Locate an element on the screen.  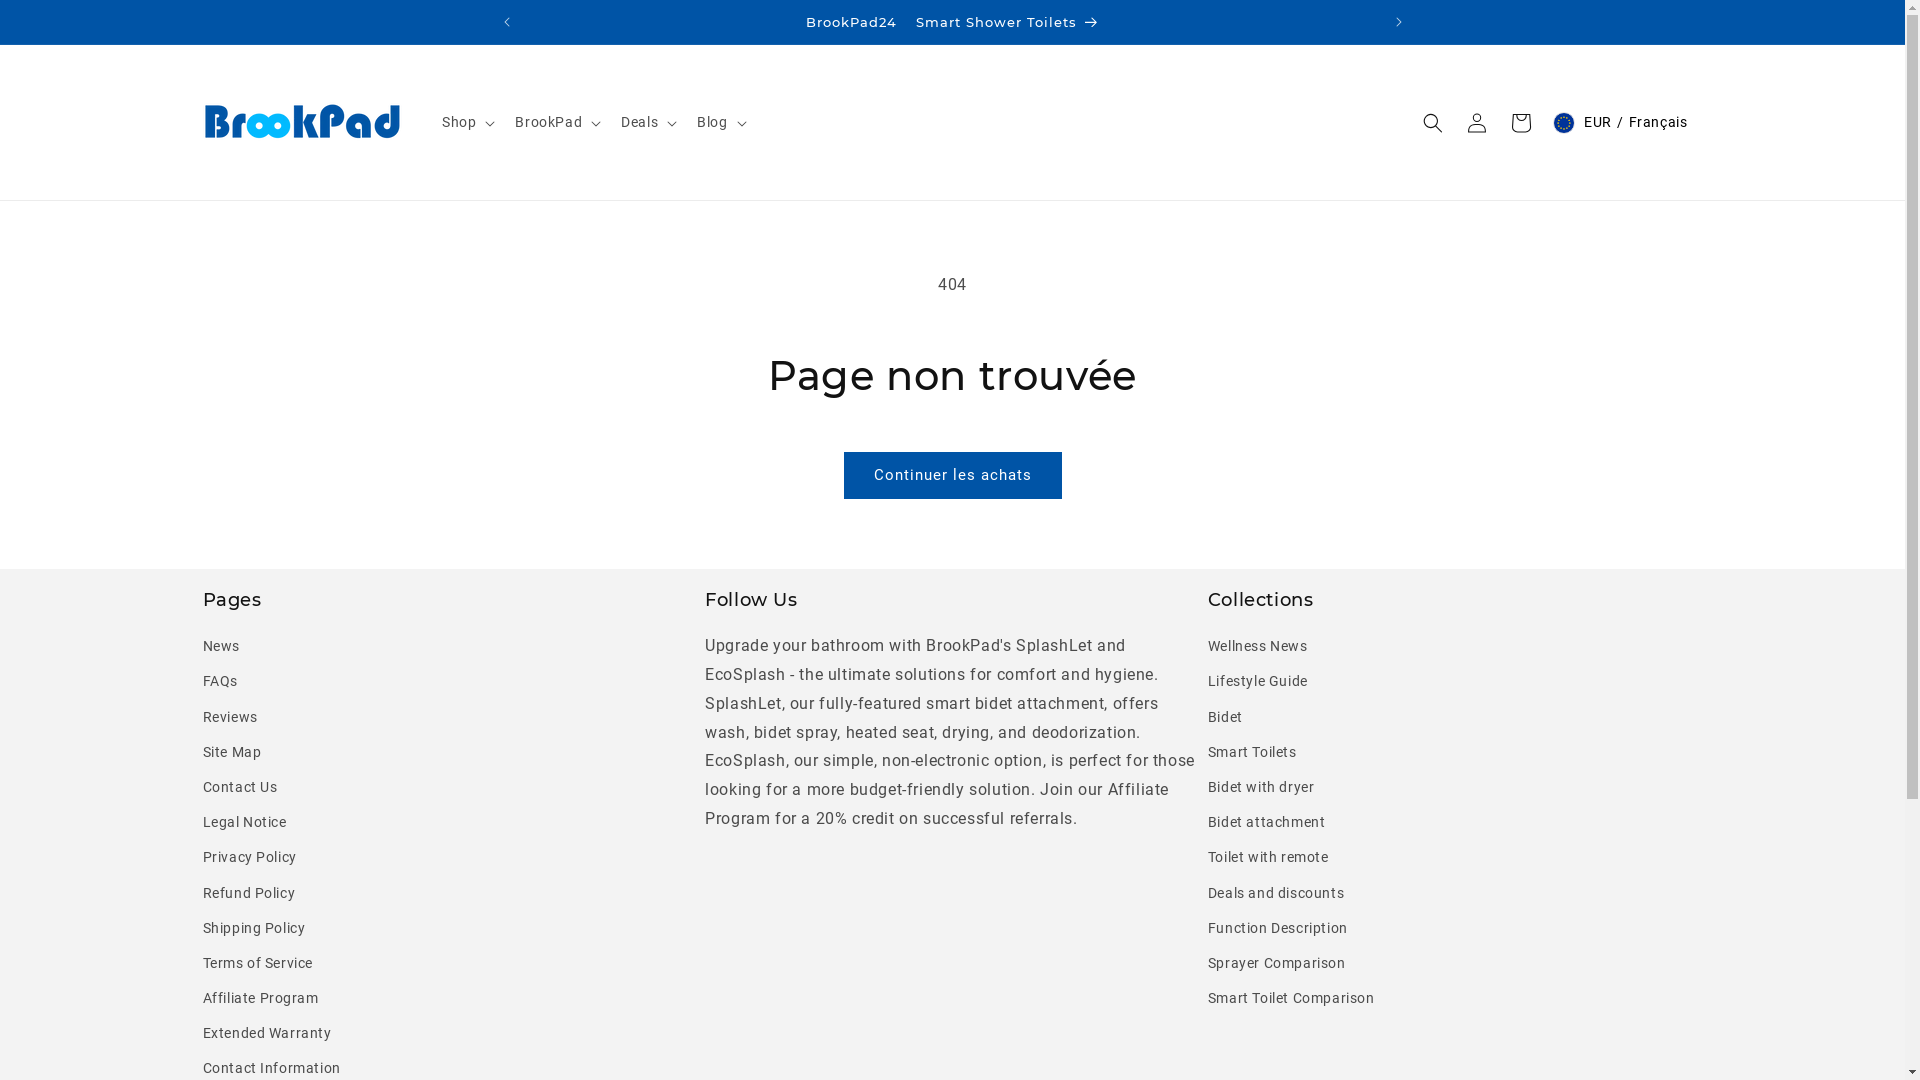
Privacy Policy is located at coordinates (249, 858).